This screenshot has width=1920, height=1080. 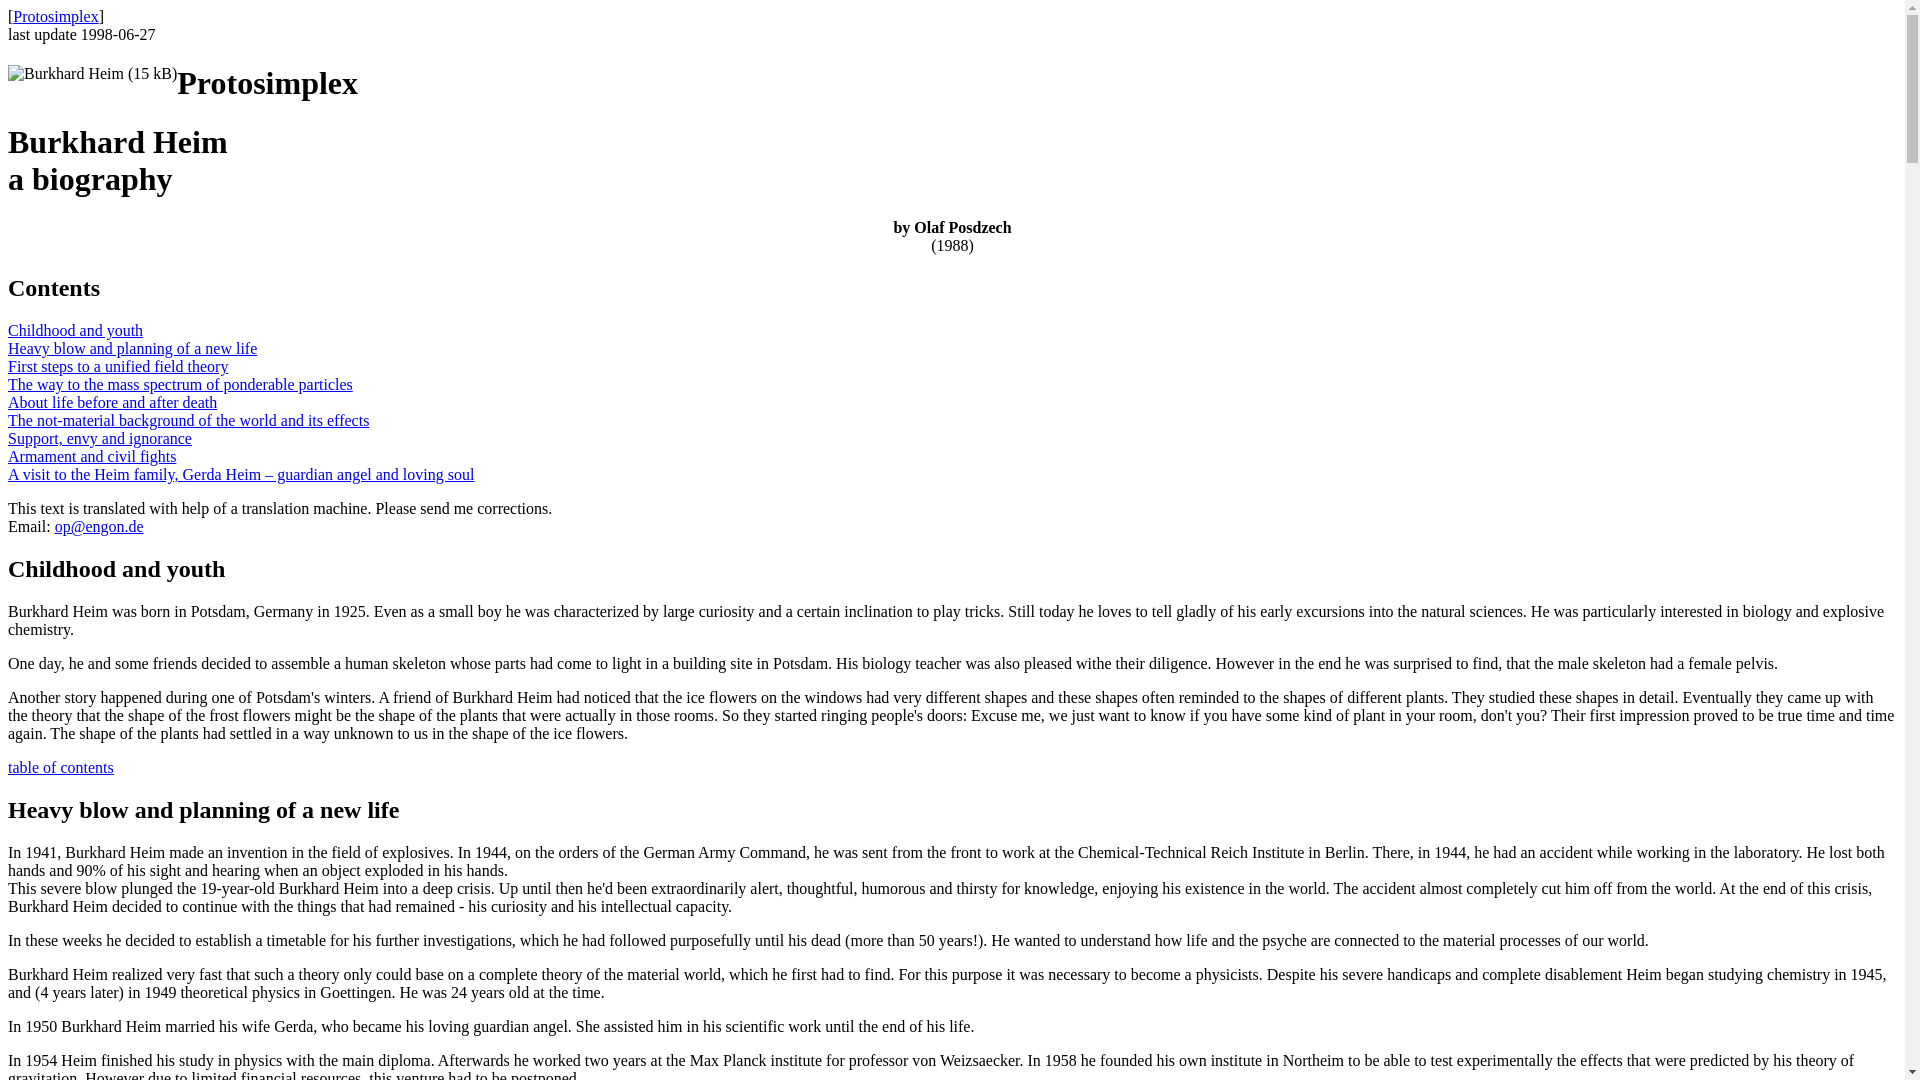 I want to click on Childhood and youth, so click(x=74, y=330).